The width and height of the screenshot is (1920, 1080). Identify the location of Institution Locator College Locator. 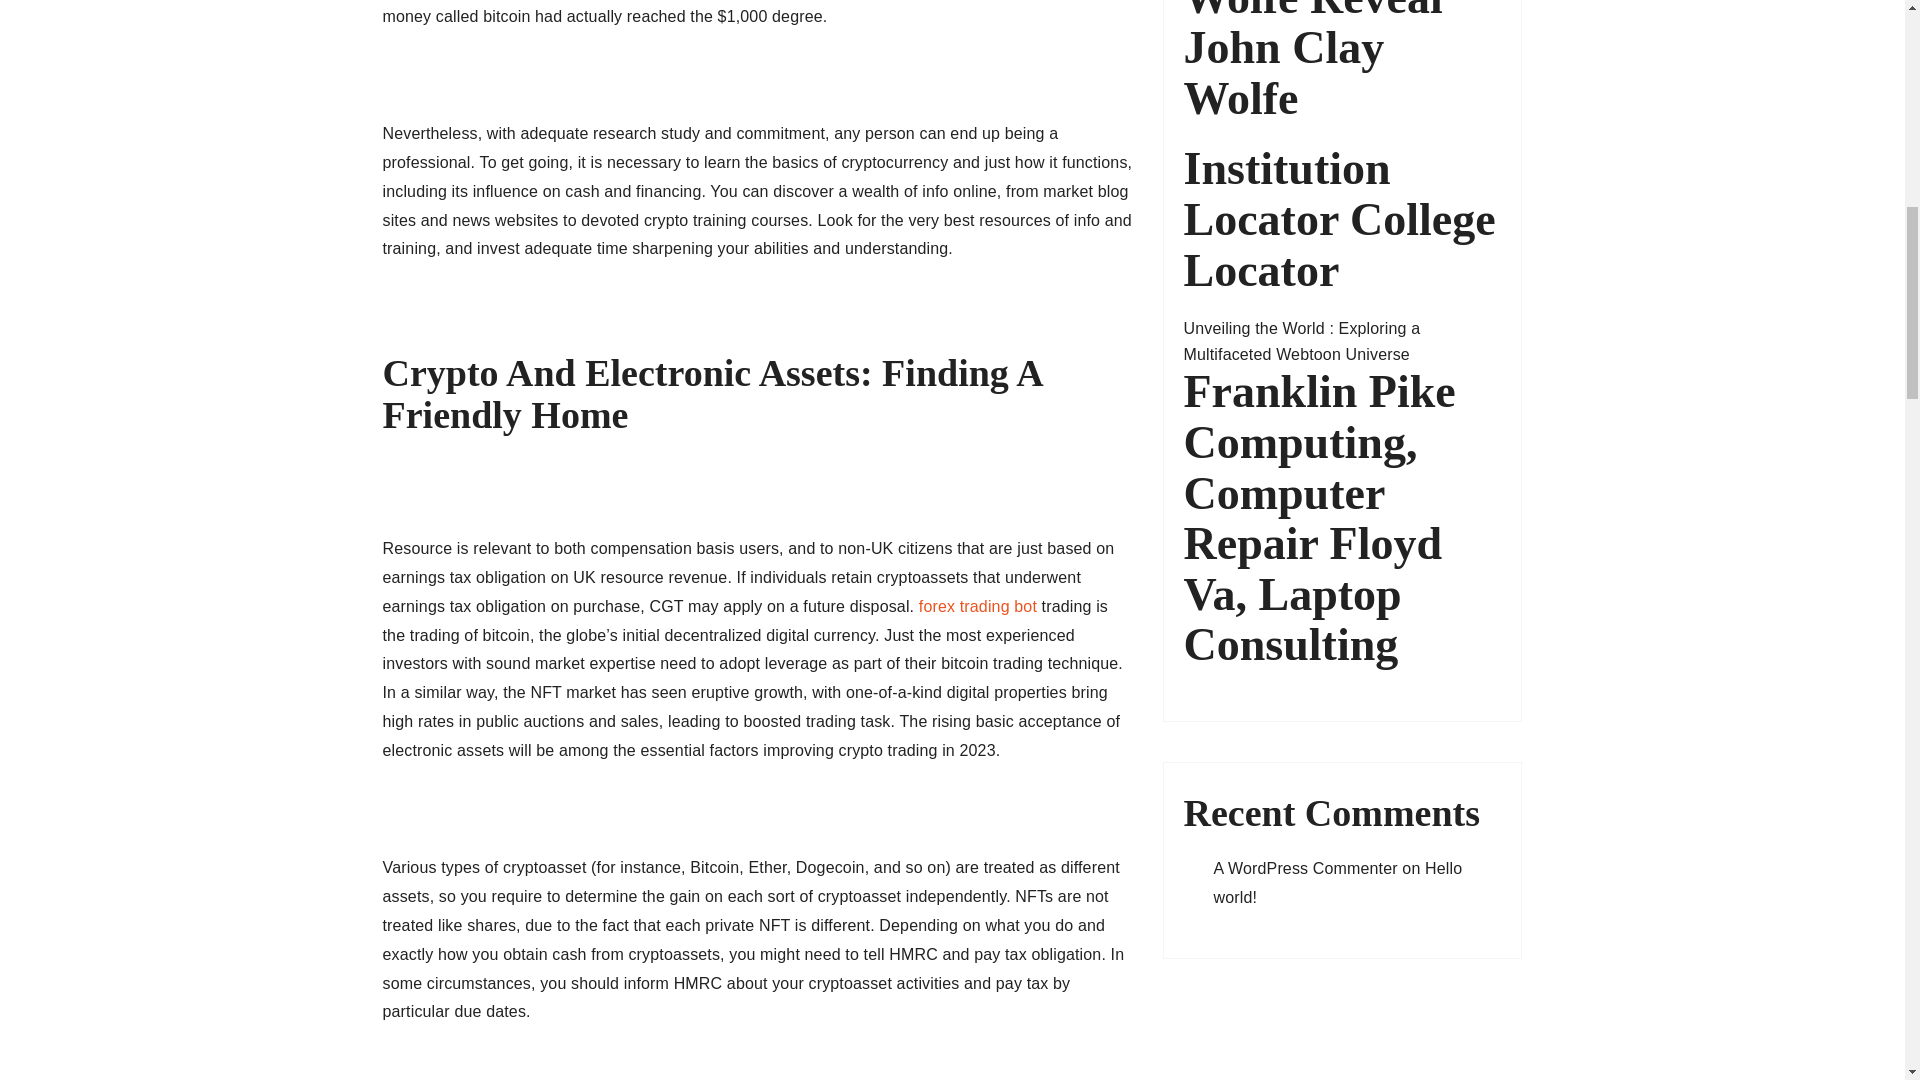
(1342, 219).